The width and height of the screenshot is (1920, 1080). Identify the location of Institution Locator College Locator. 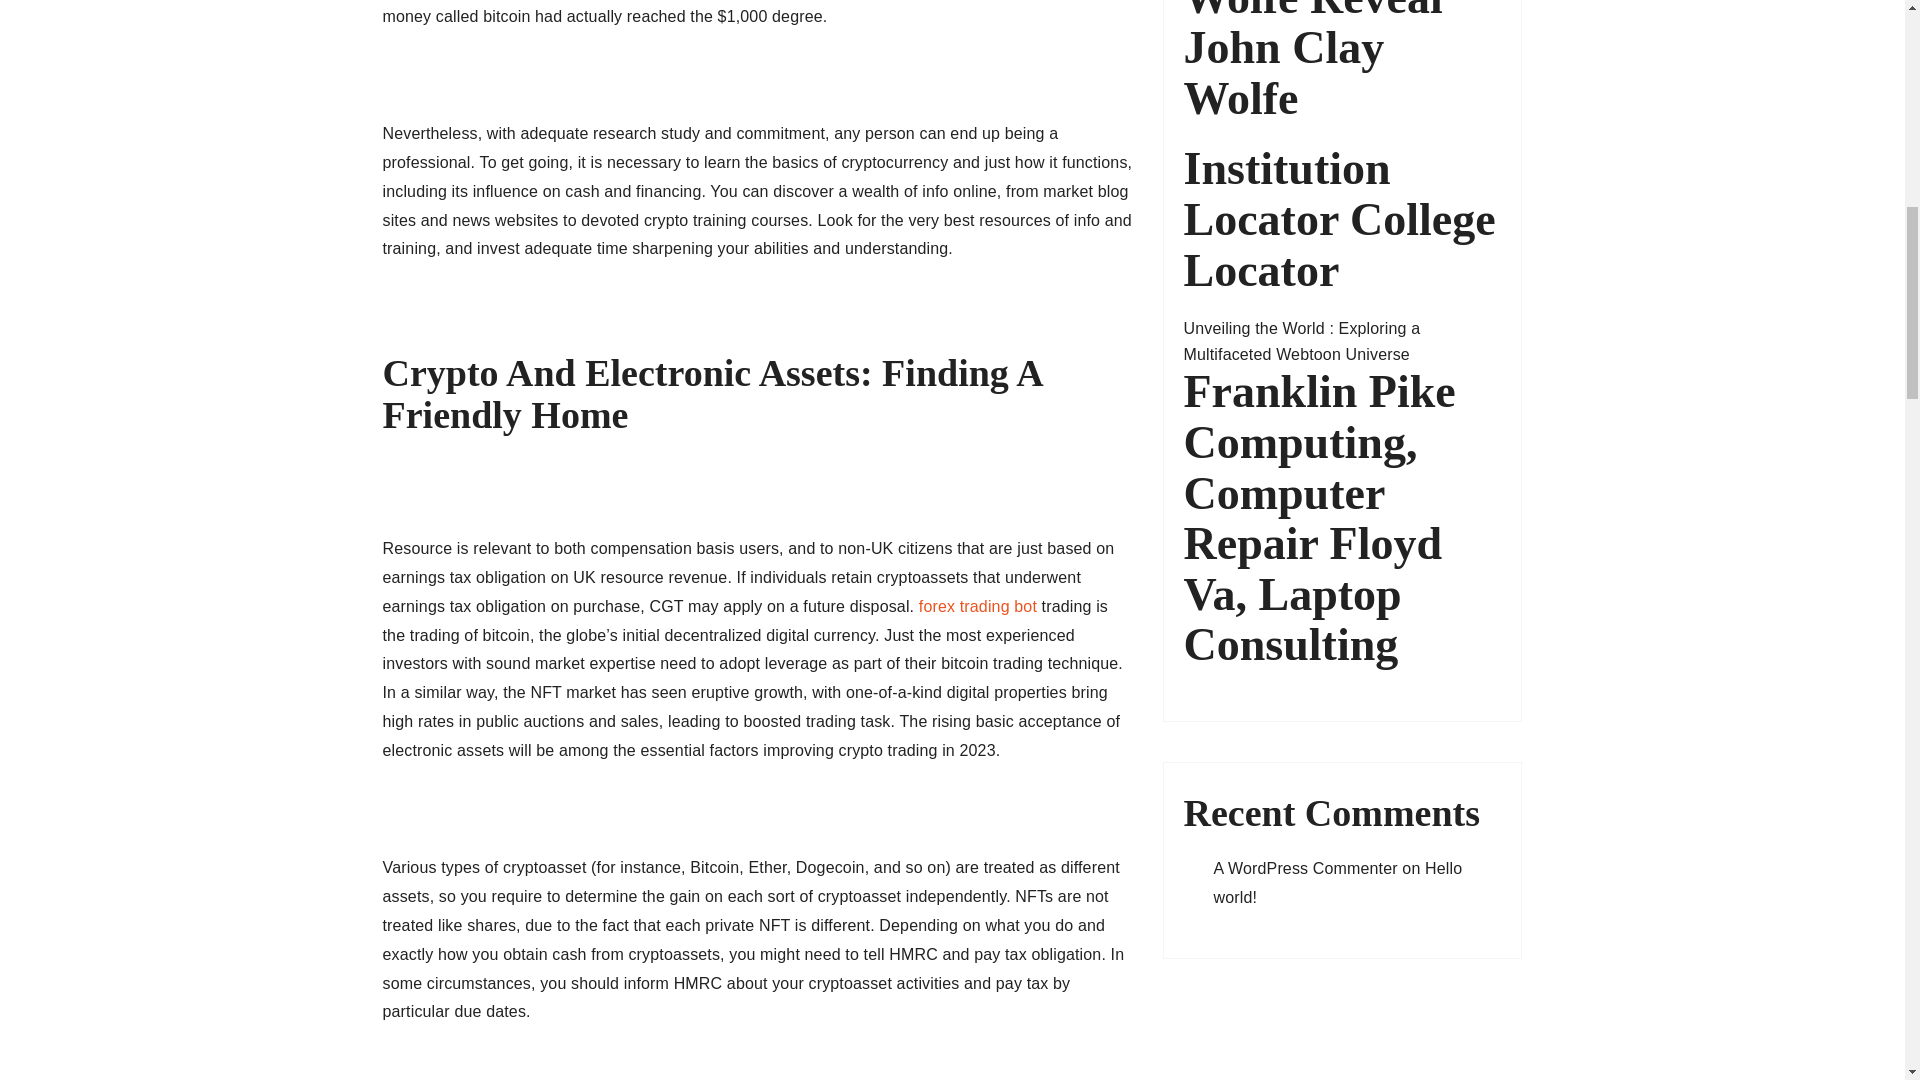
(1342, 219).